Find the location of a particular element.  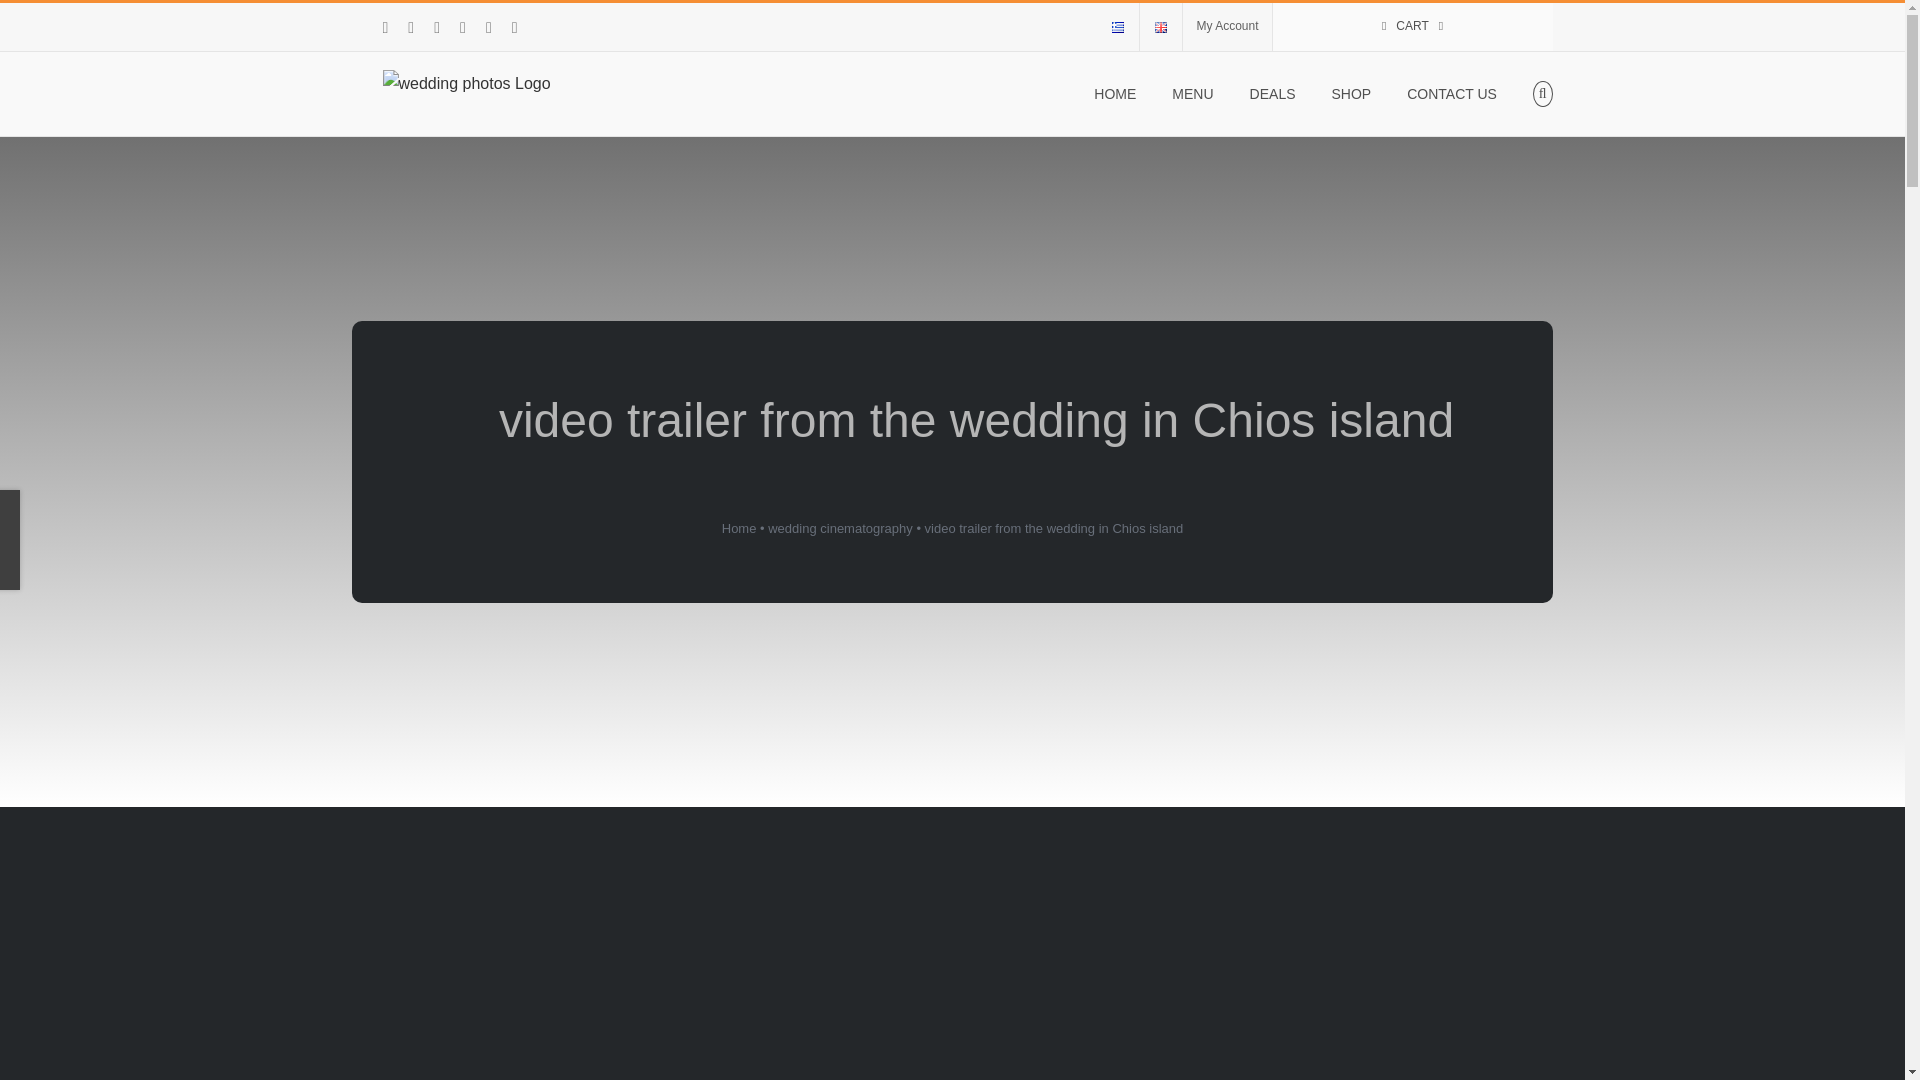

My Account is located at coordinates (1226, 26).